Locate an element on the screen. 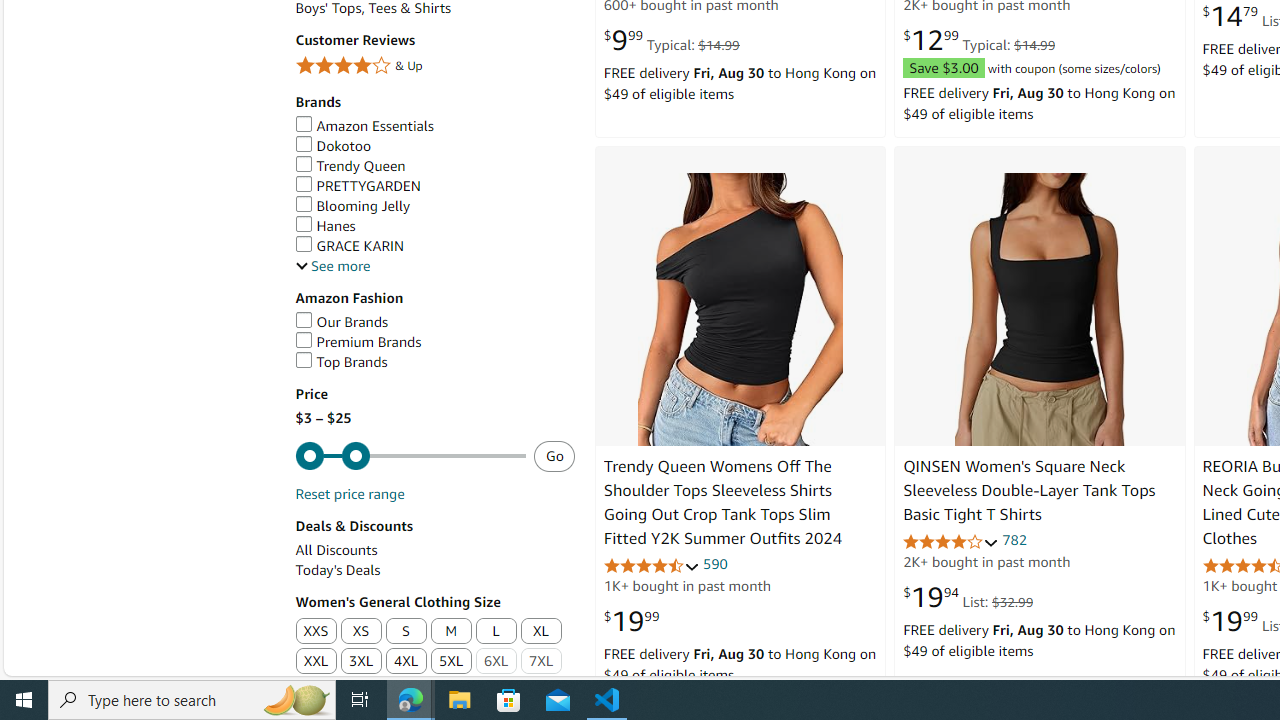 This screenshot has width=1280, height=720. Today's Deals is located at coordinates (434, 570).